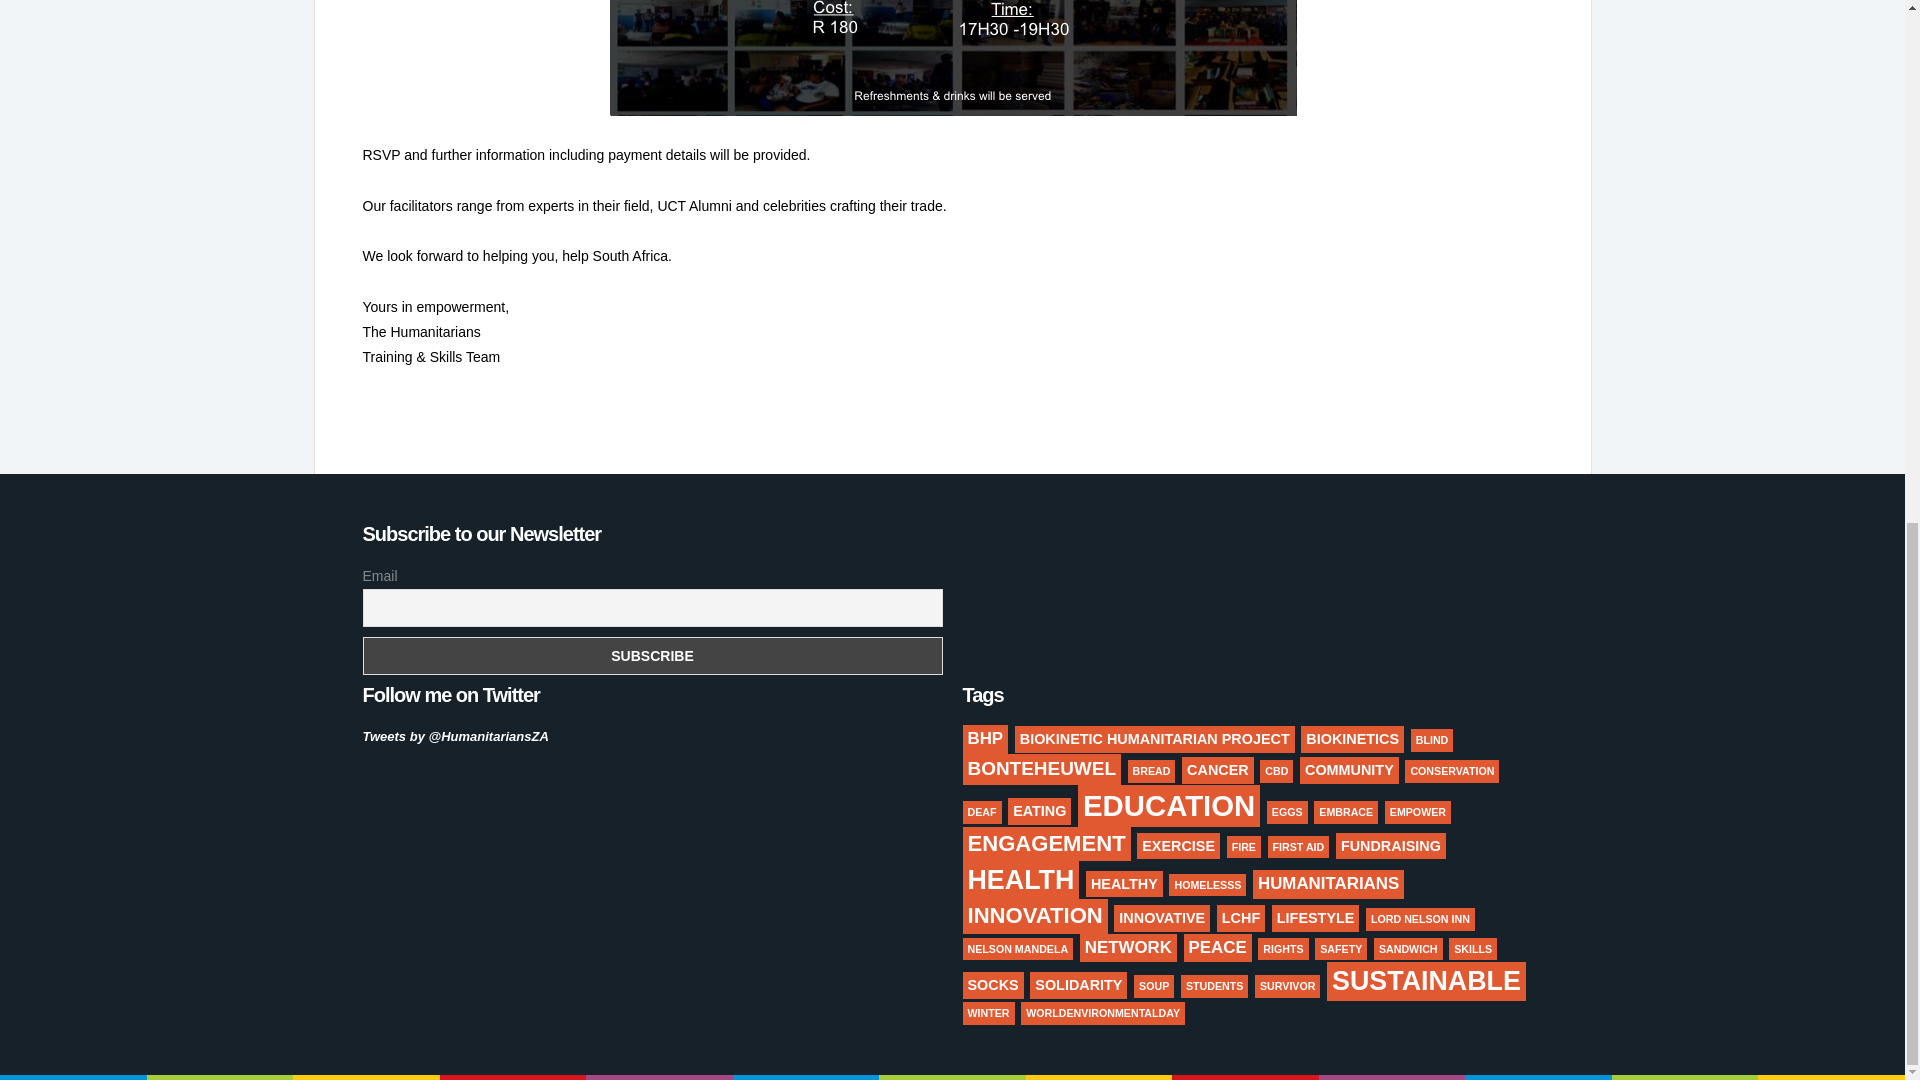 The width and height of the screenshot is (1920, 1080). I want to click on BIOKINETIC HUMANITARIAN PROJECT, so click(1154, 738).